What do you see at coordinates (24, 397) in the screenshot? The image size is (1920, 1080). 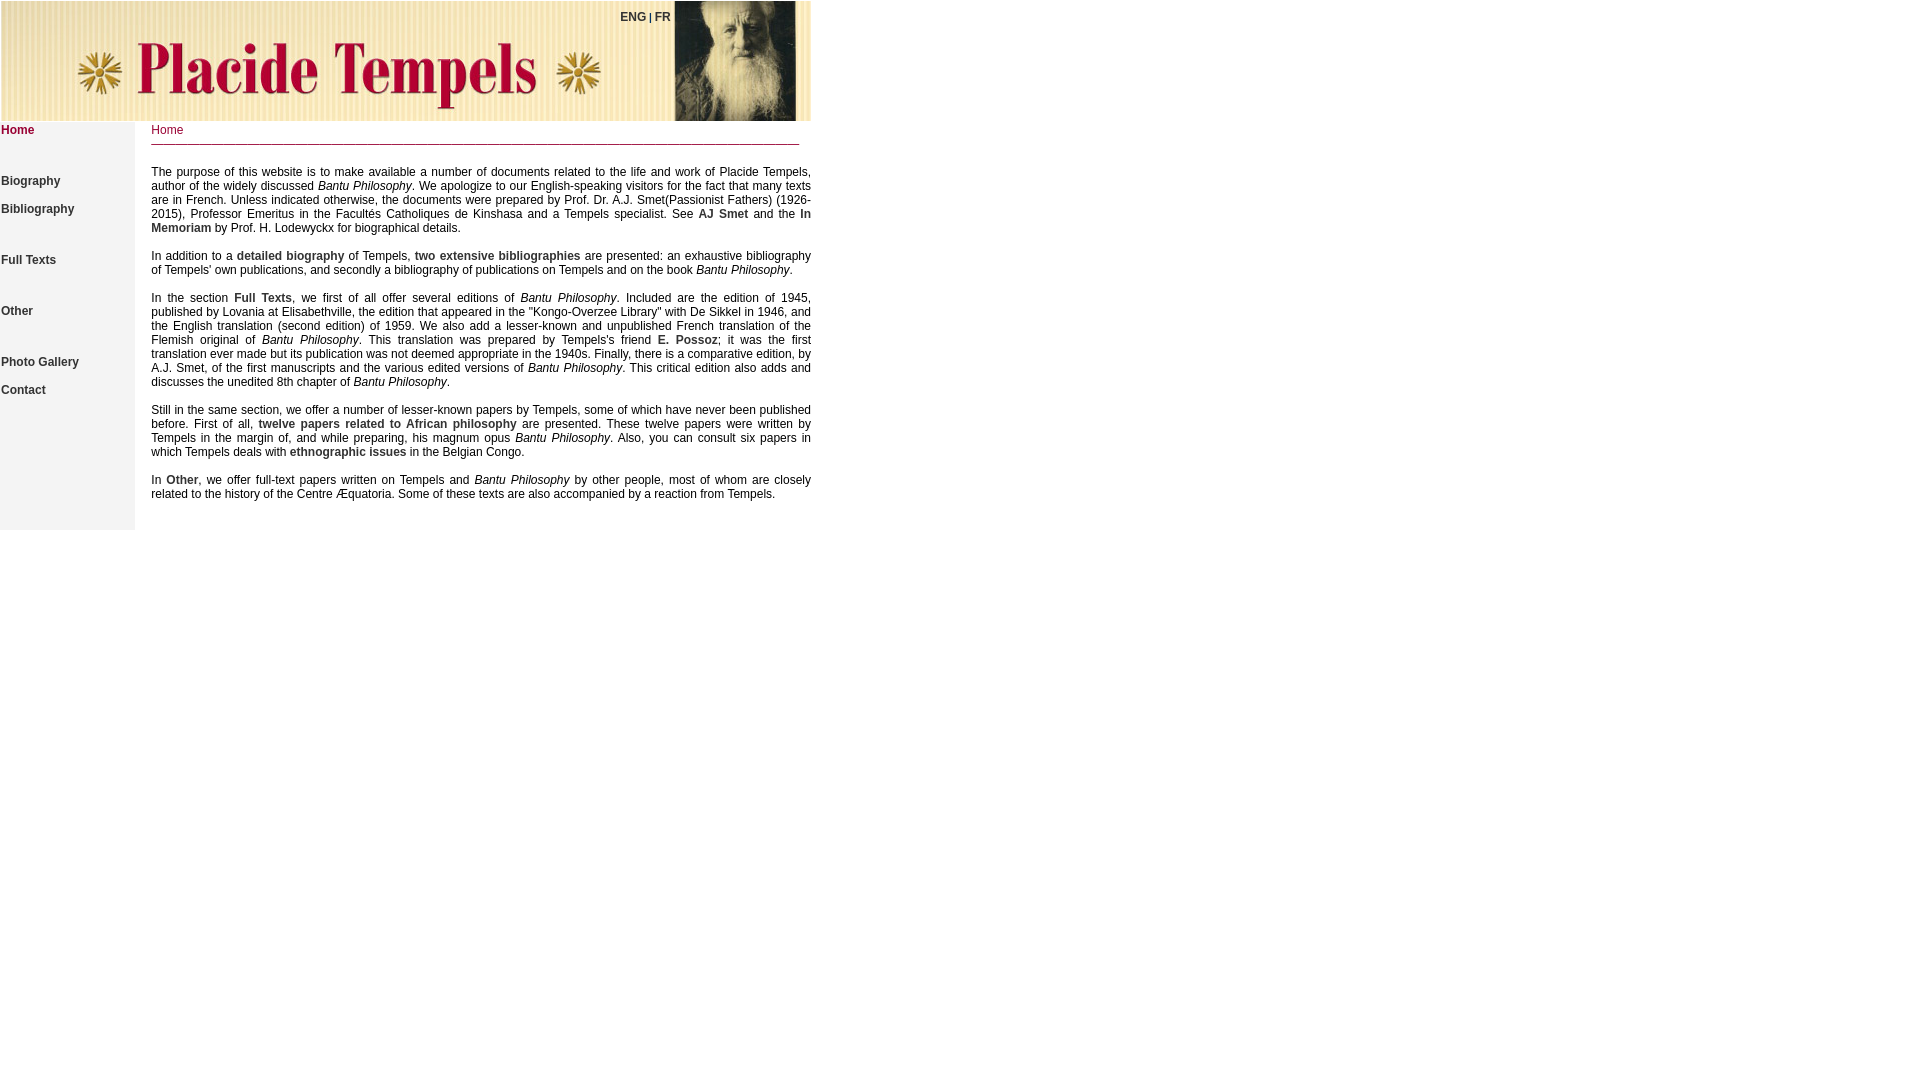 I see `Contact` at bounding box center [24, 397].